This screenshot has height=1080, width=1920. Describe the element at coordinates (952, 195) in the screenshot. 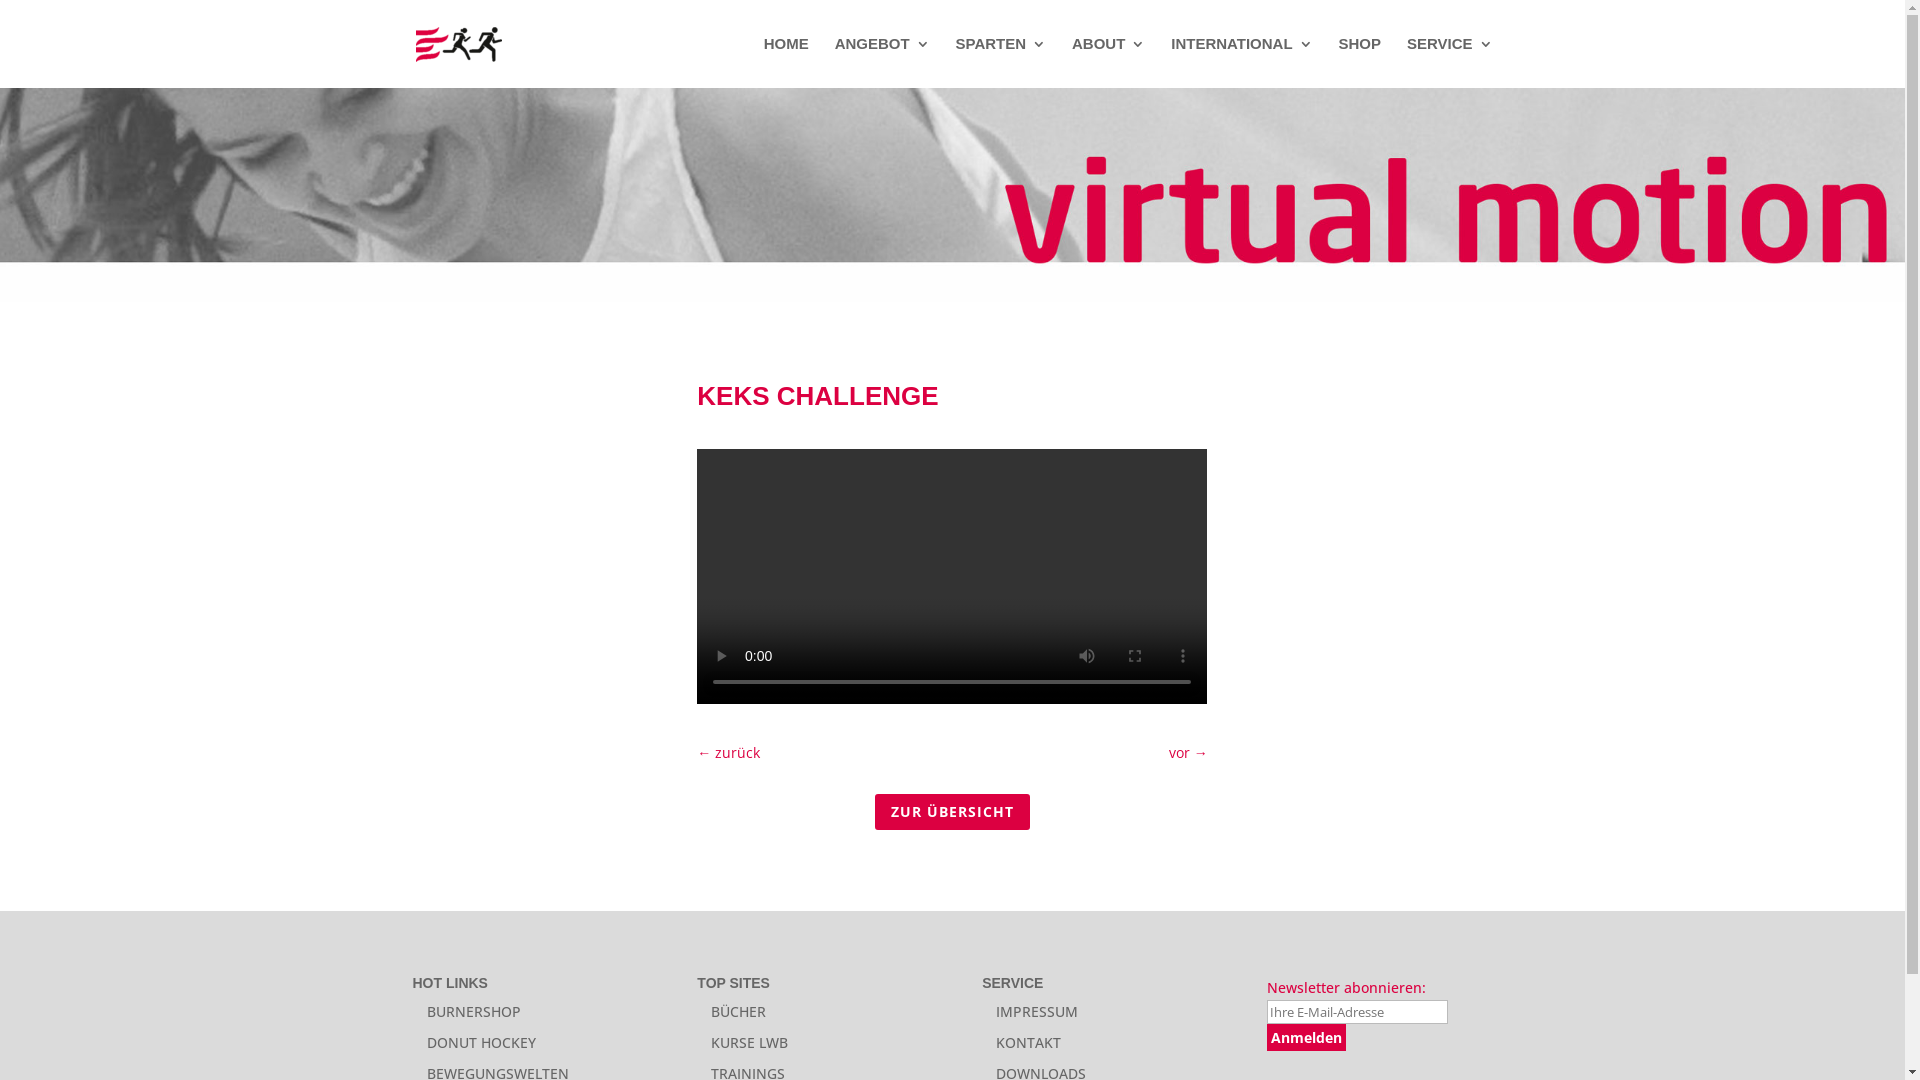

I see `burnermotion-header-virtualmotion` at that location.